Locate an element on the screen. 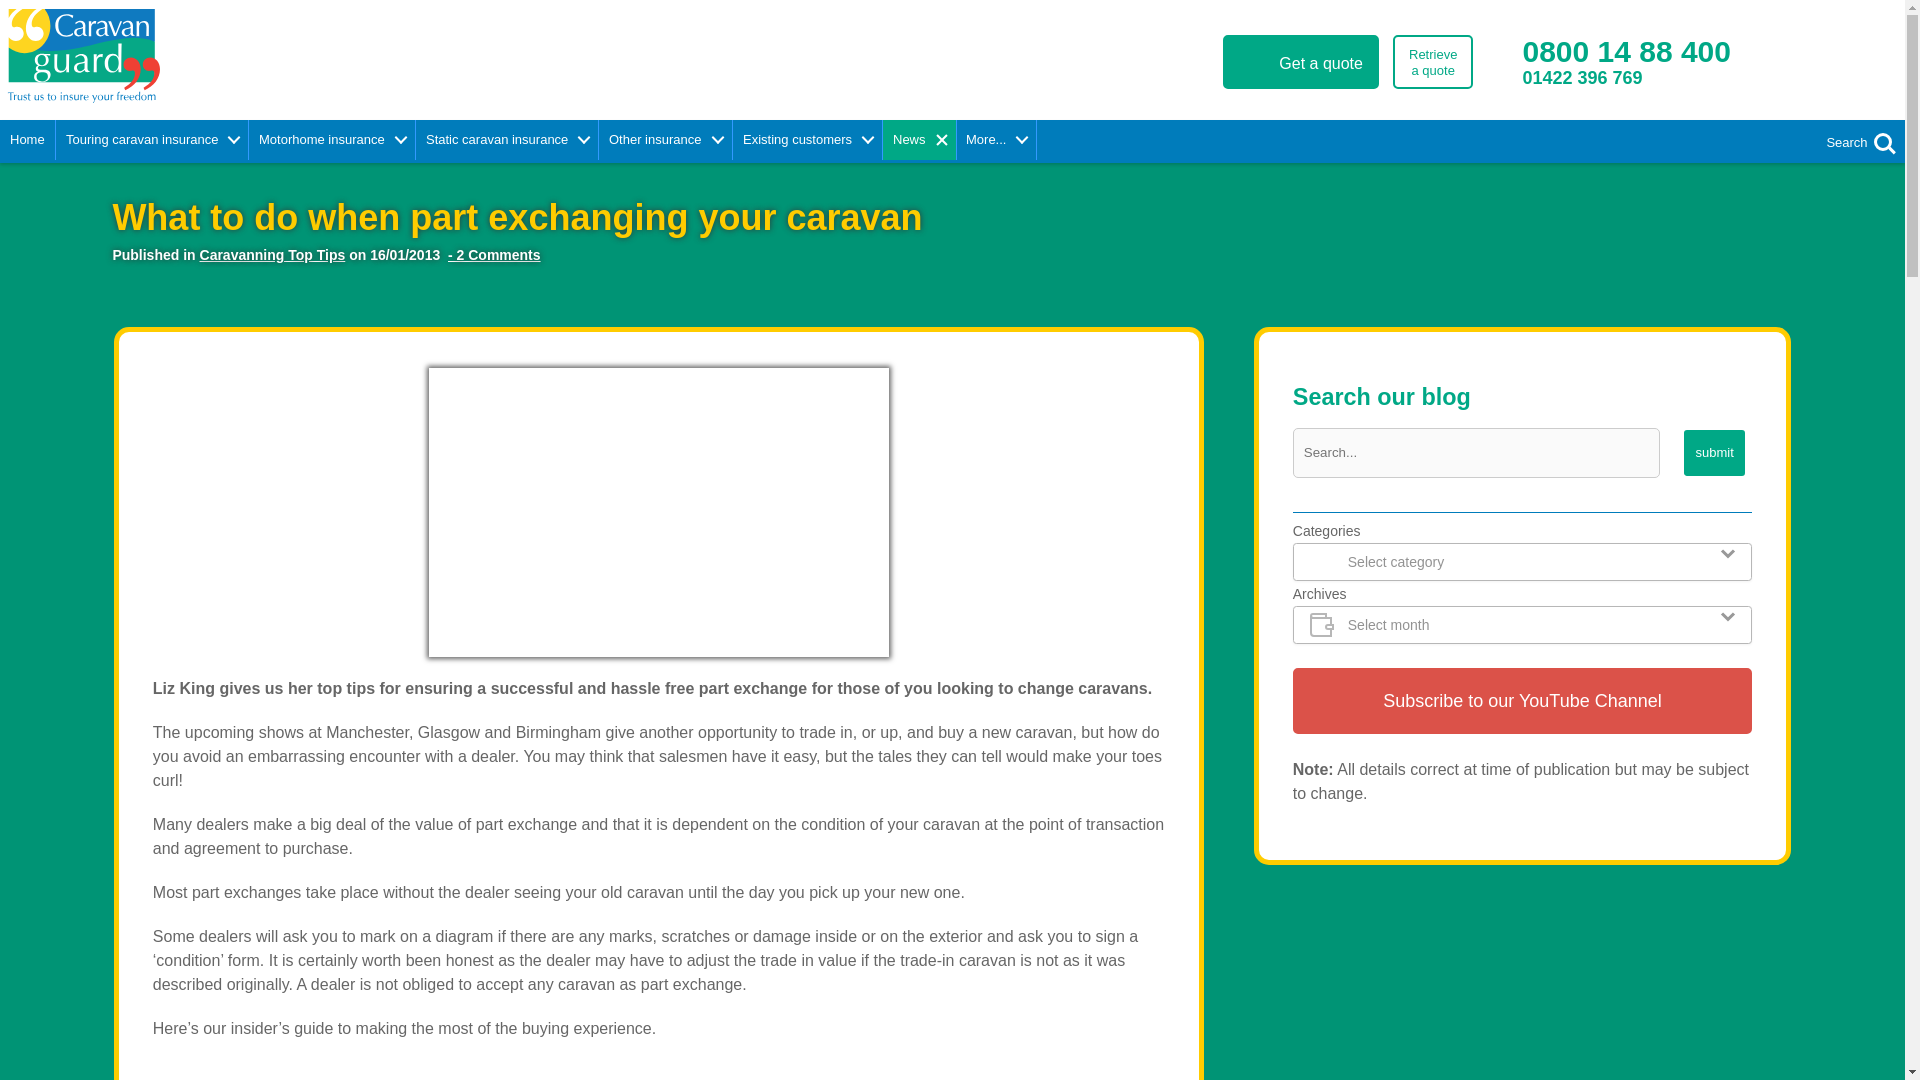  caravan part exchange is located at coordinates (1432, 61).